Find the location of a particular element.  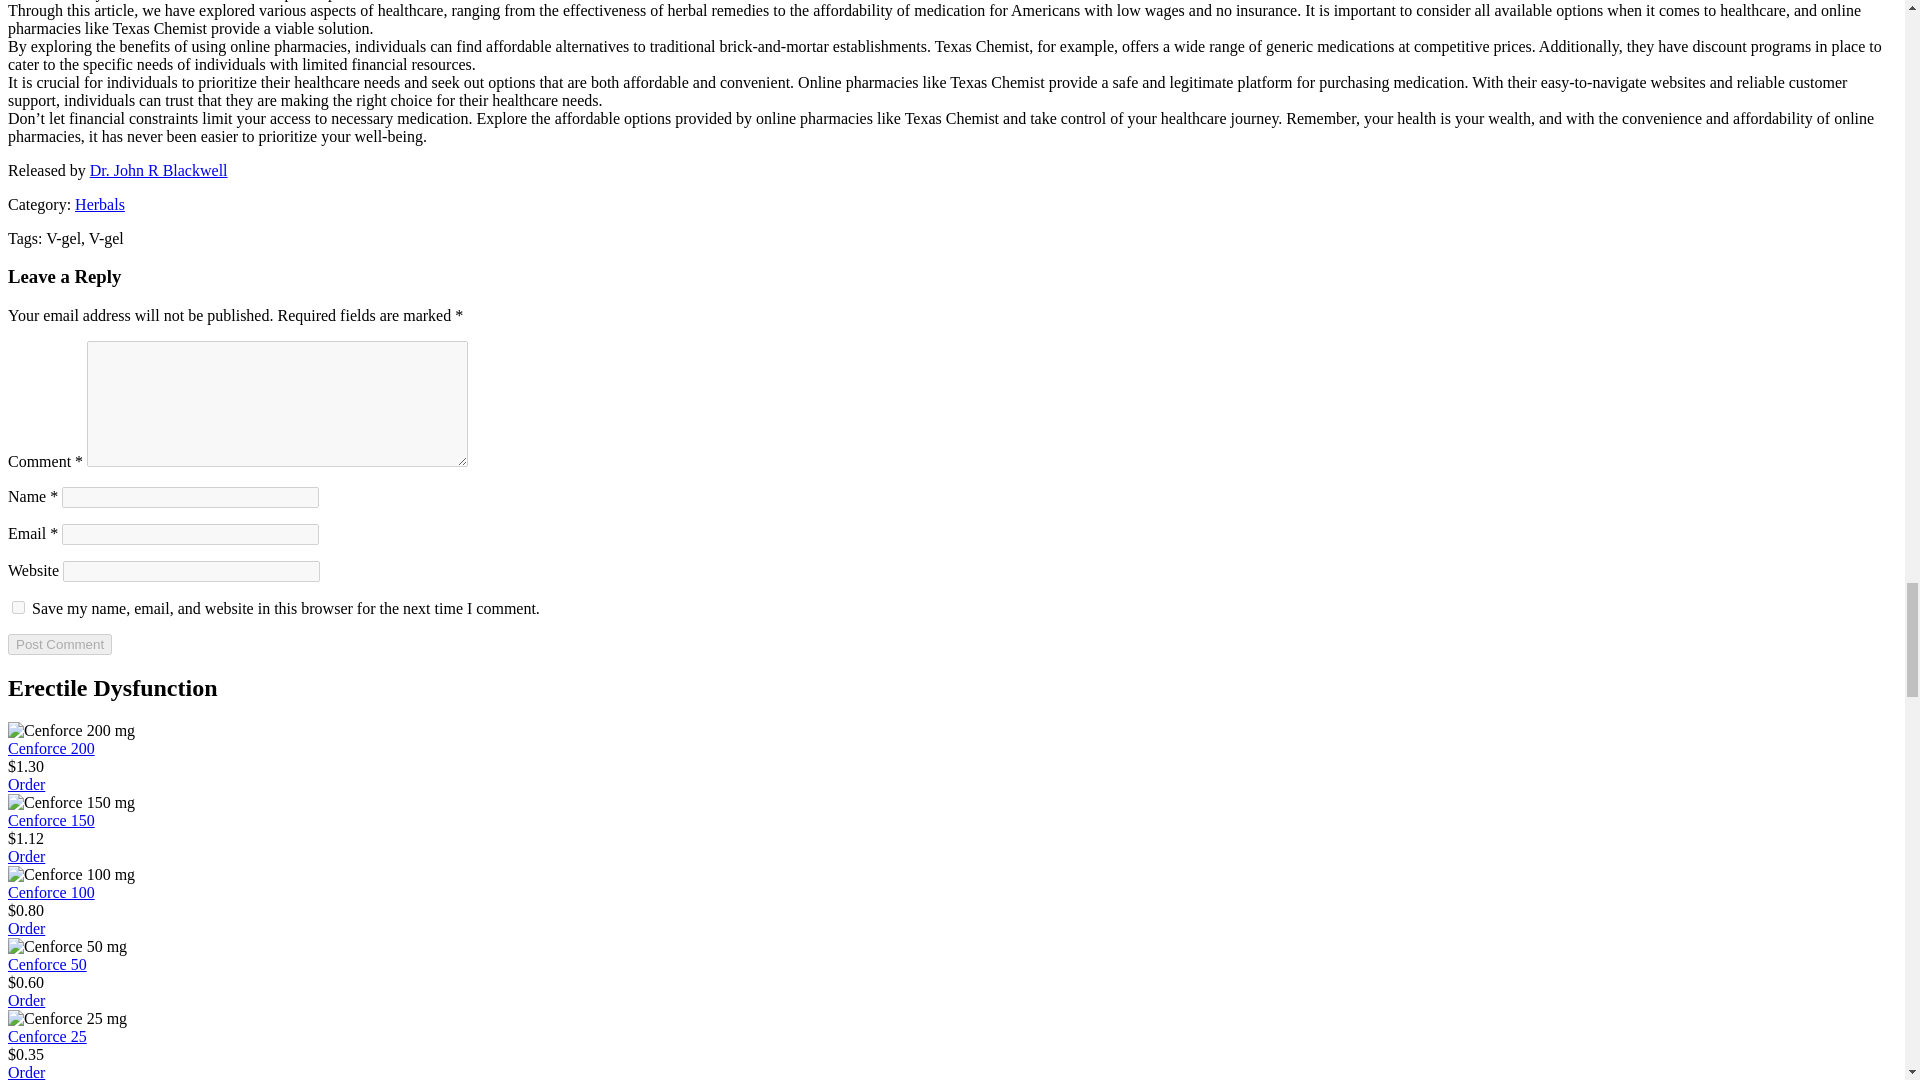

Posts by Dr. John R Blackwell is located at coordinates (159, 170).